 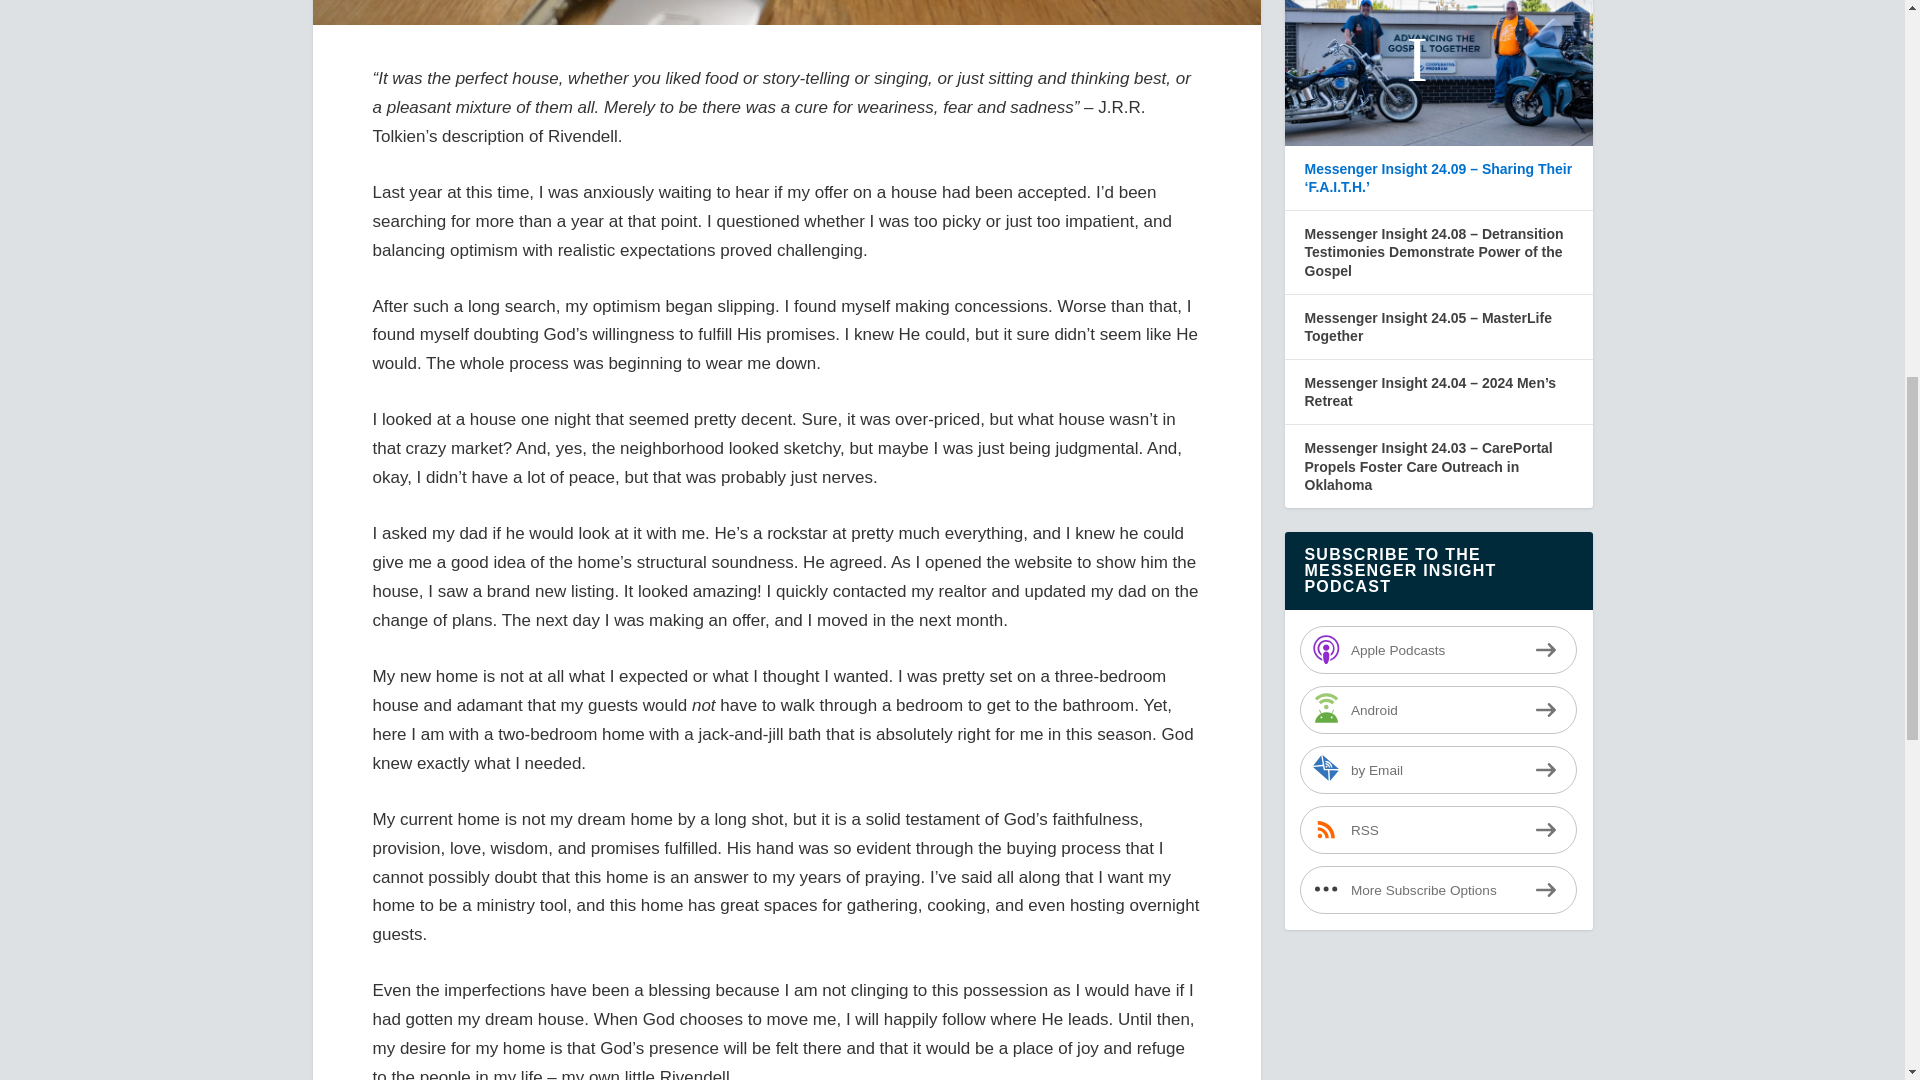 What do you see at coordinates (1438, 710) in the screenshot?
I see `Subscribe on Android` at bounding box center [1438, 710].